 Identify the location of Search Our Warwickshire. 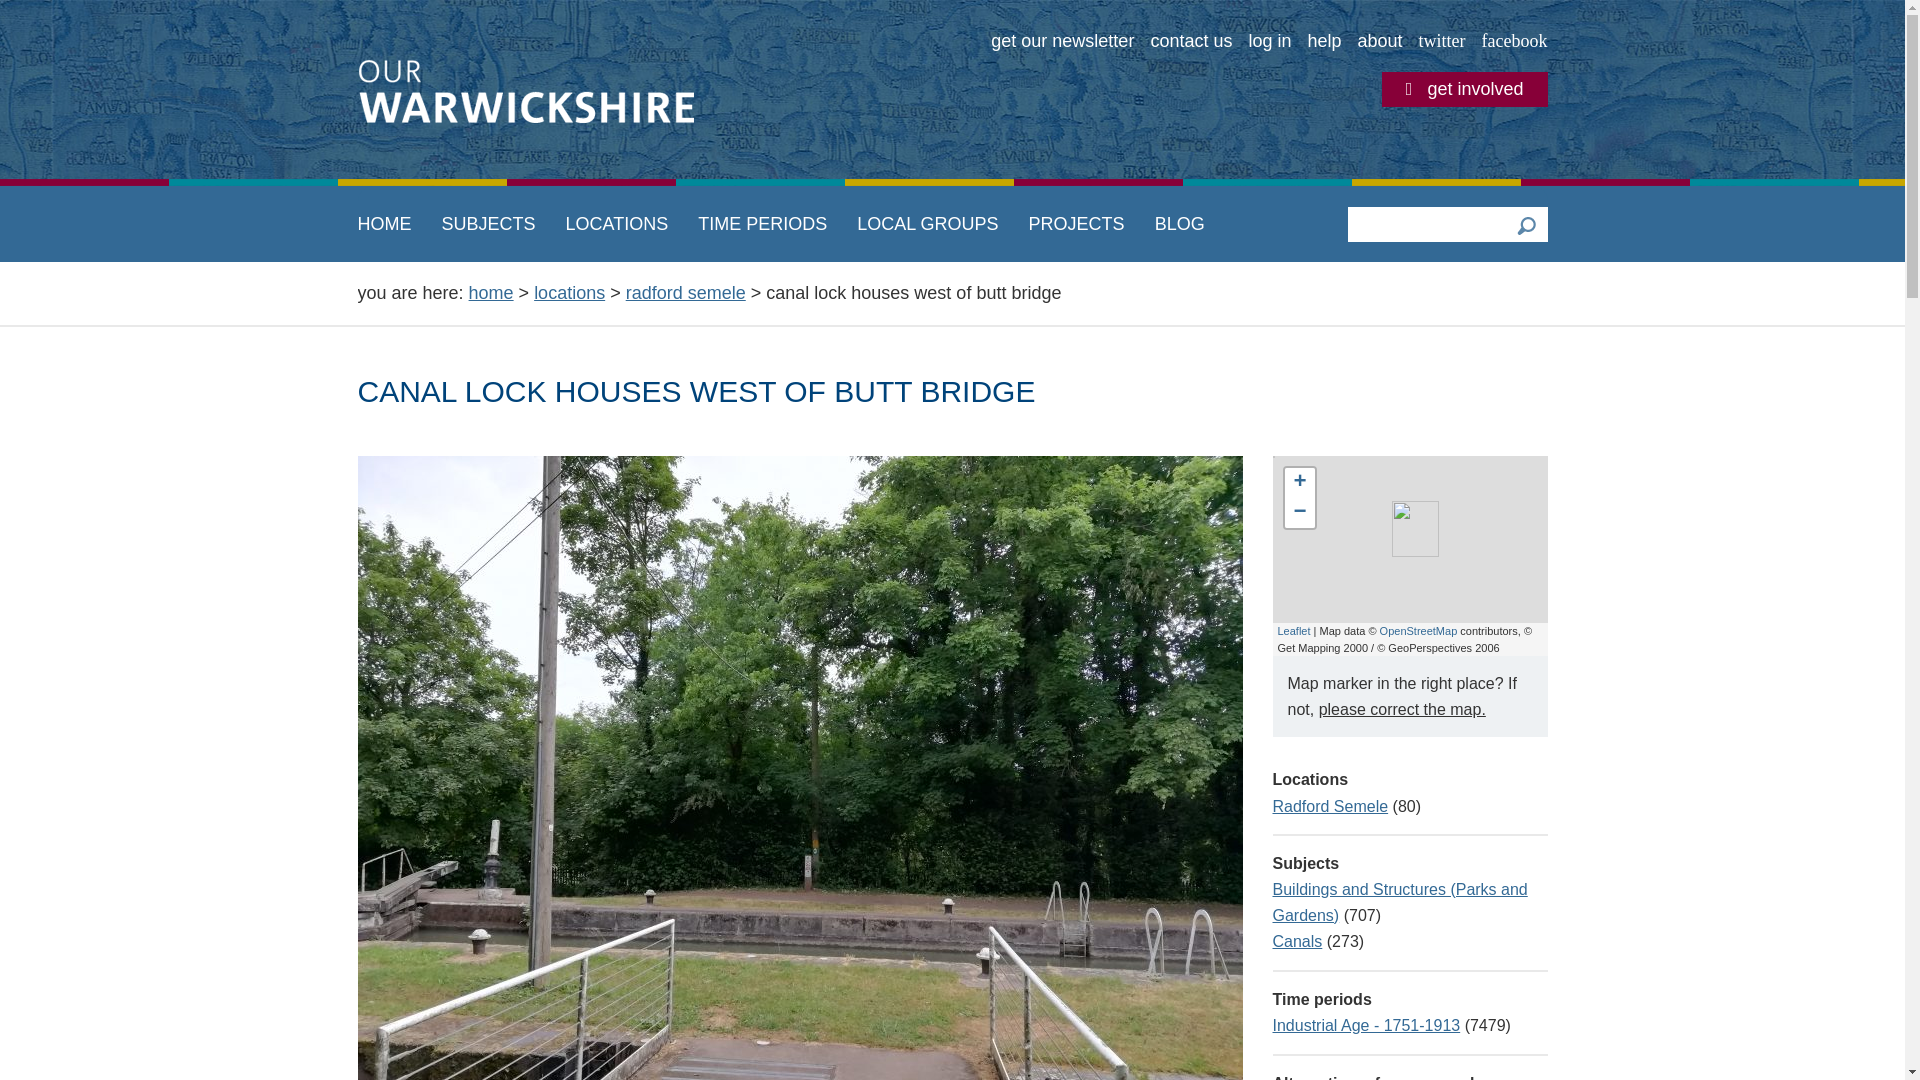
(1525, 224).